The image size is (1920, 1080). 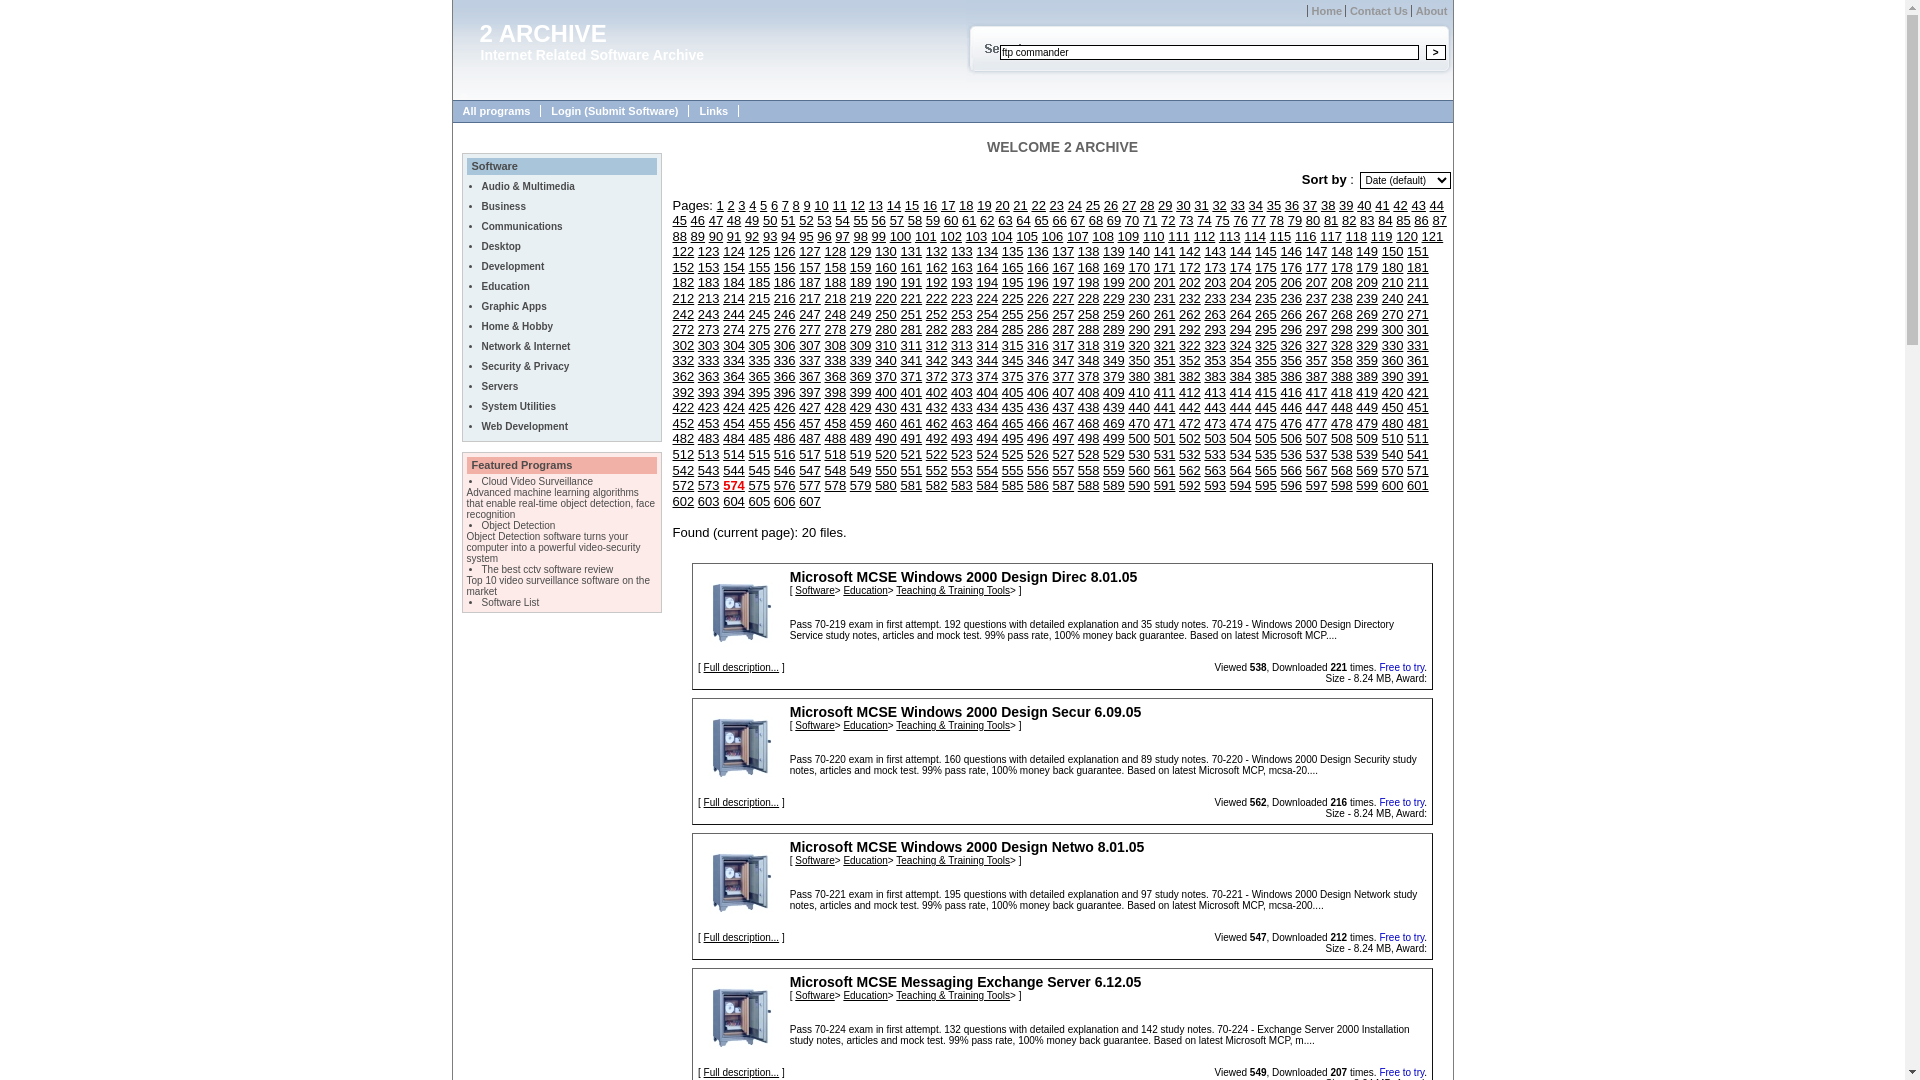 What do you see at coordinates (1114, 298) in the screenshot?
I see `229` at bounding box center [1114, 298].